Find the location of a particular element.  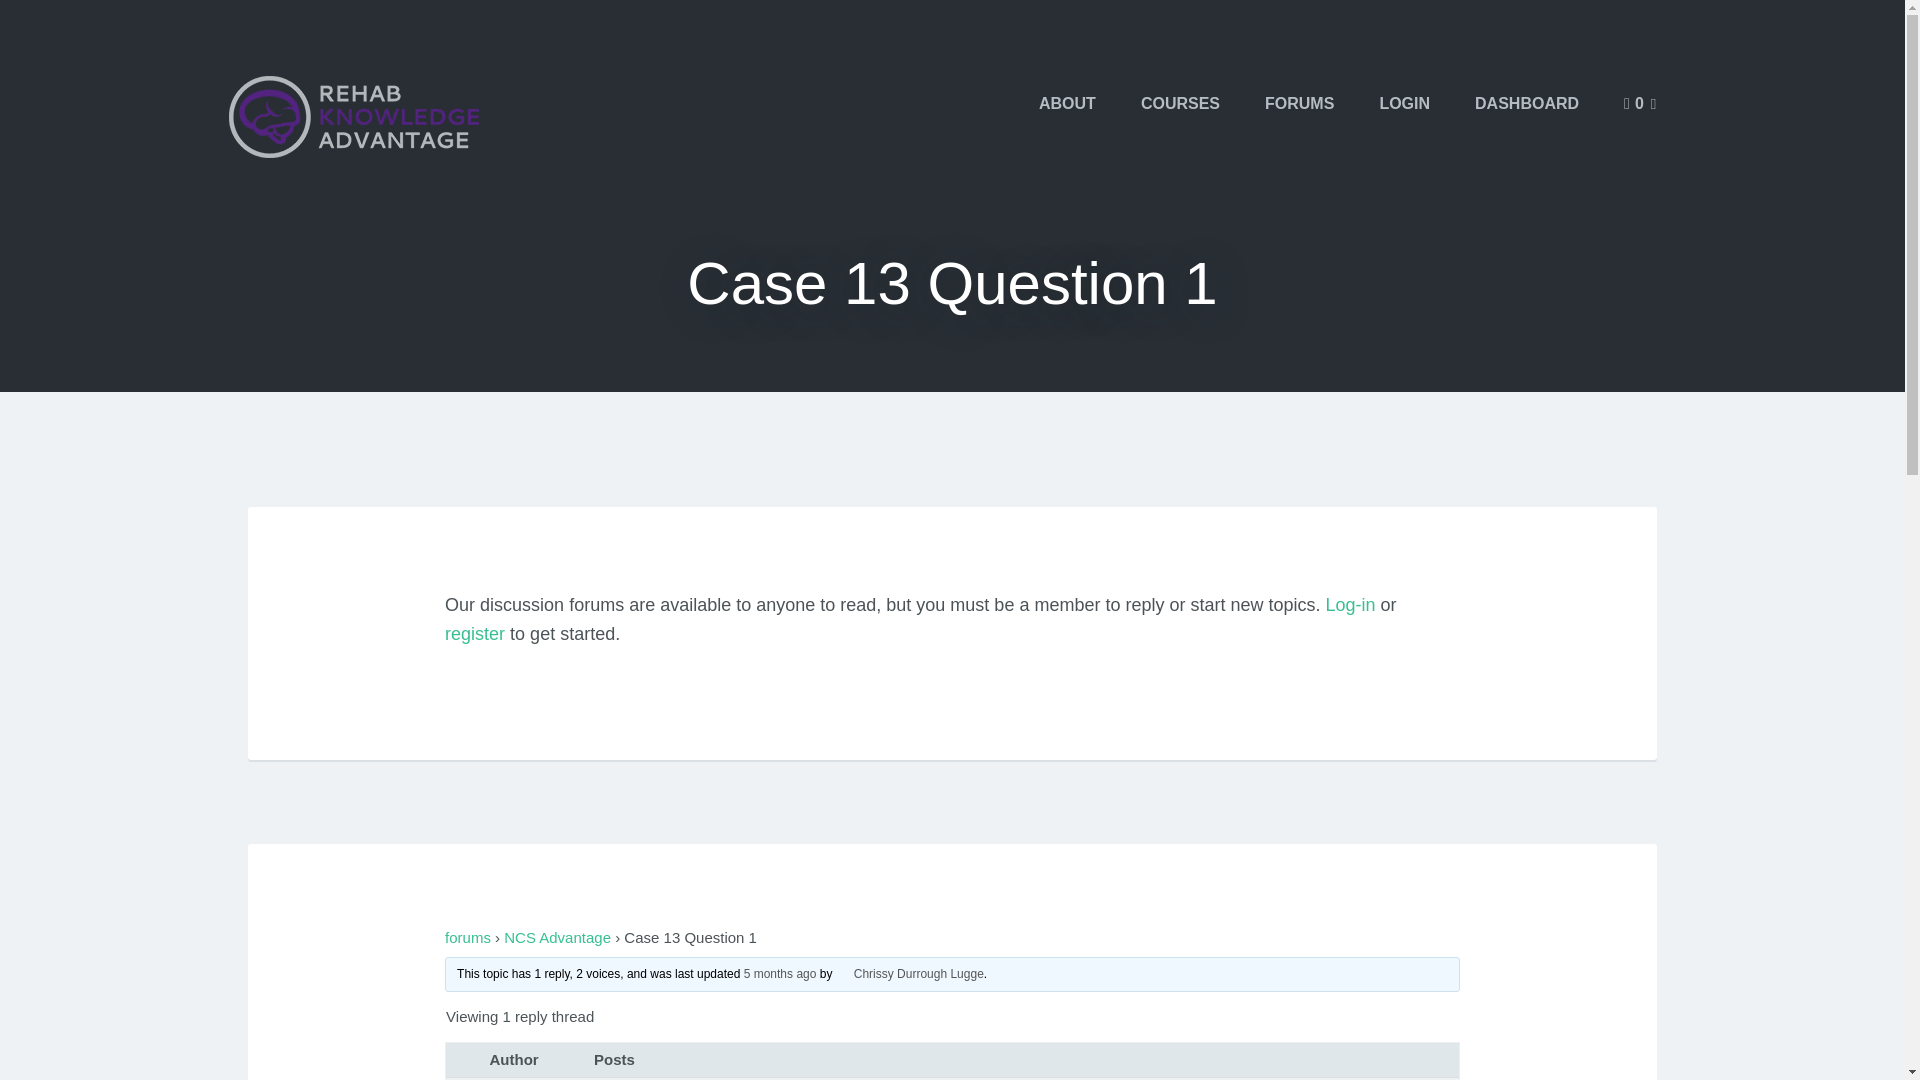

register is located at coordinates (474, 634).